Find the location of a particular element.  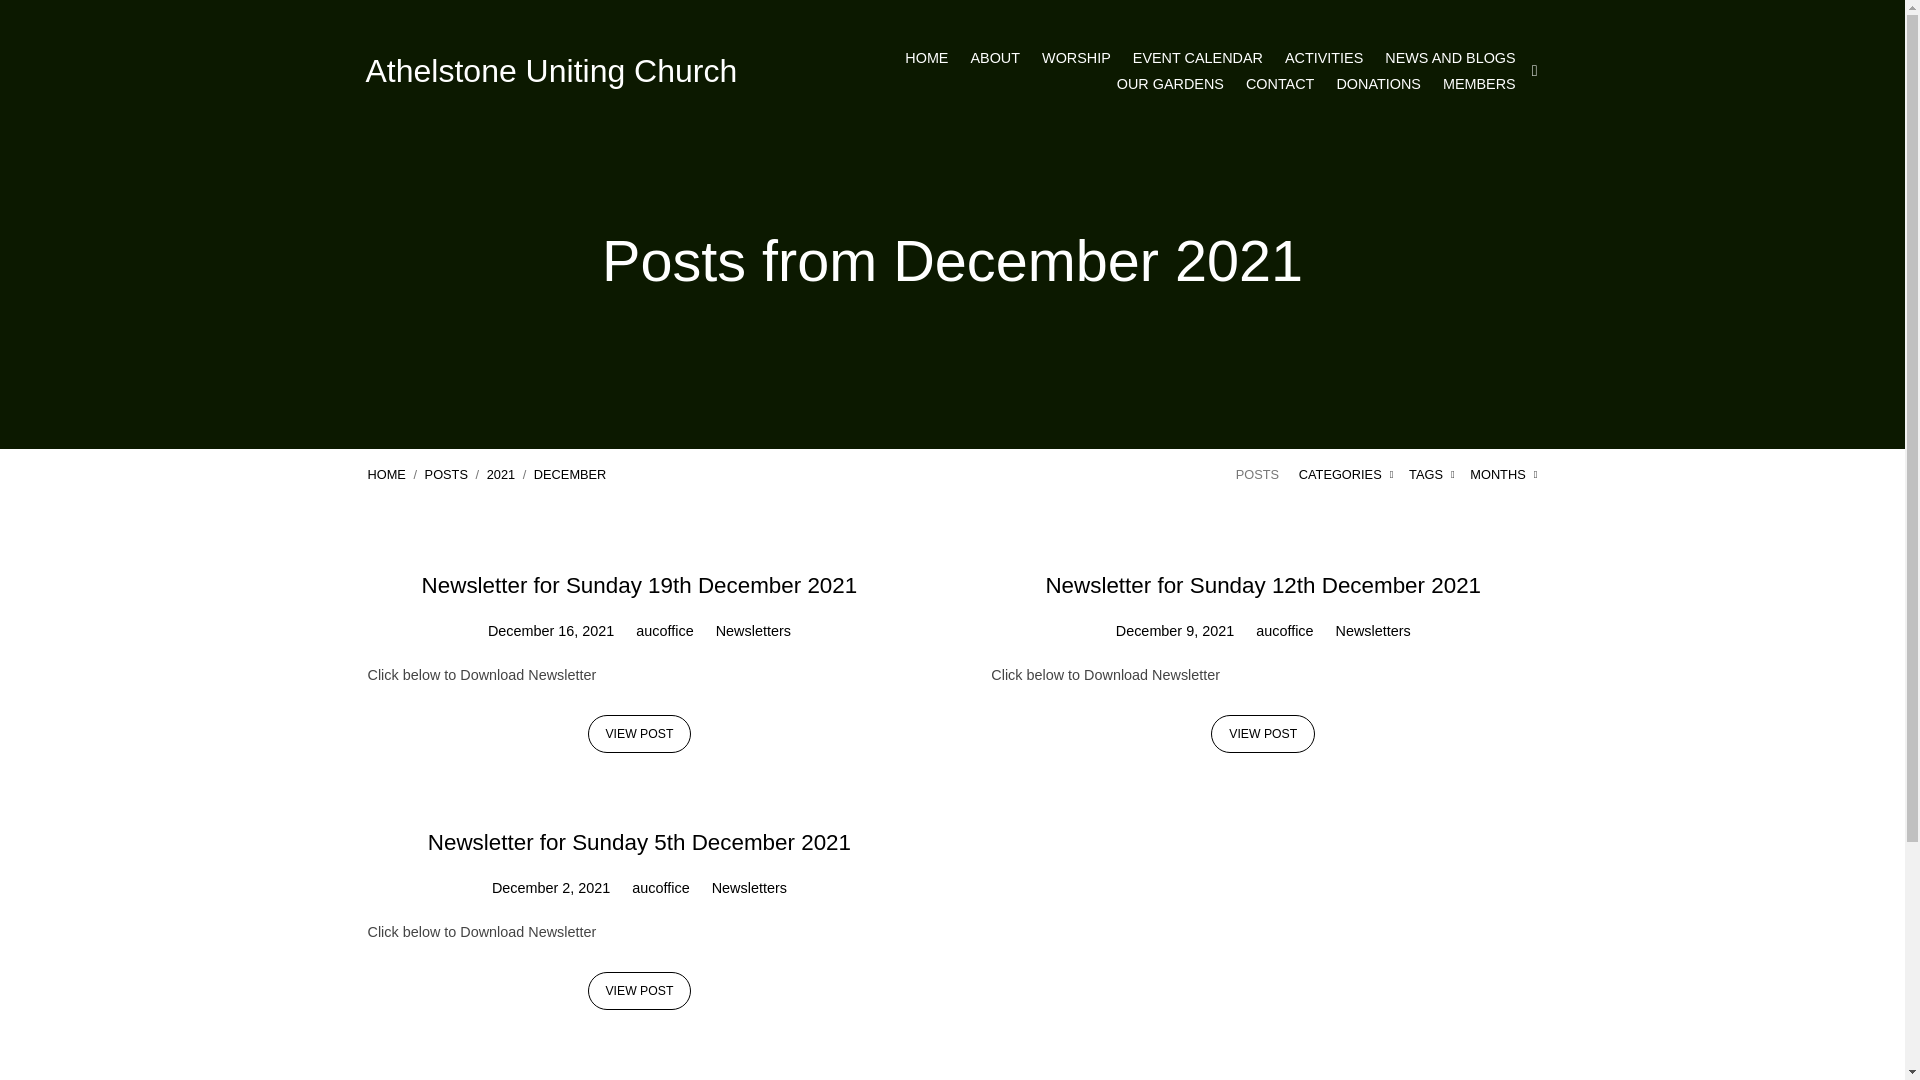

VIEW POST is located at coordinates (640, 991).